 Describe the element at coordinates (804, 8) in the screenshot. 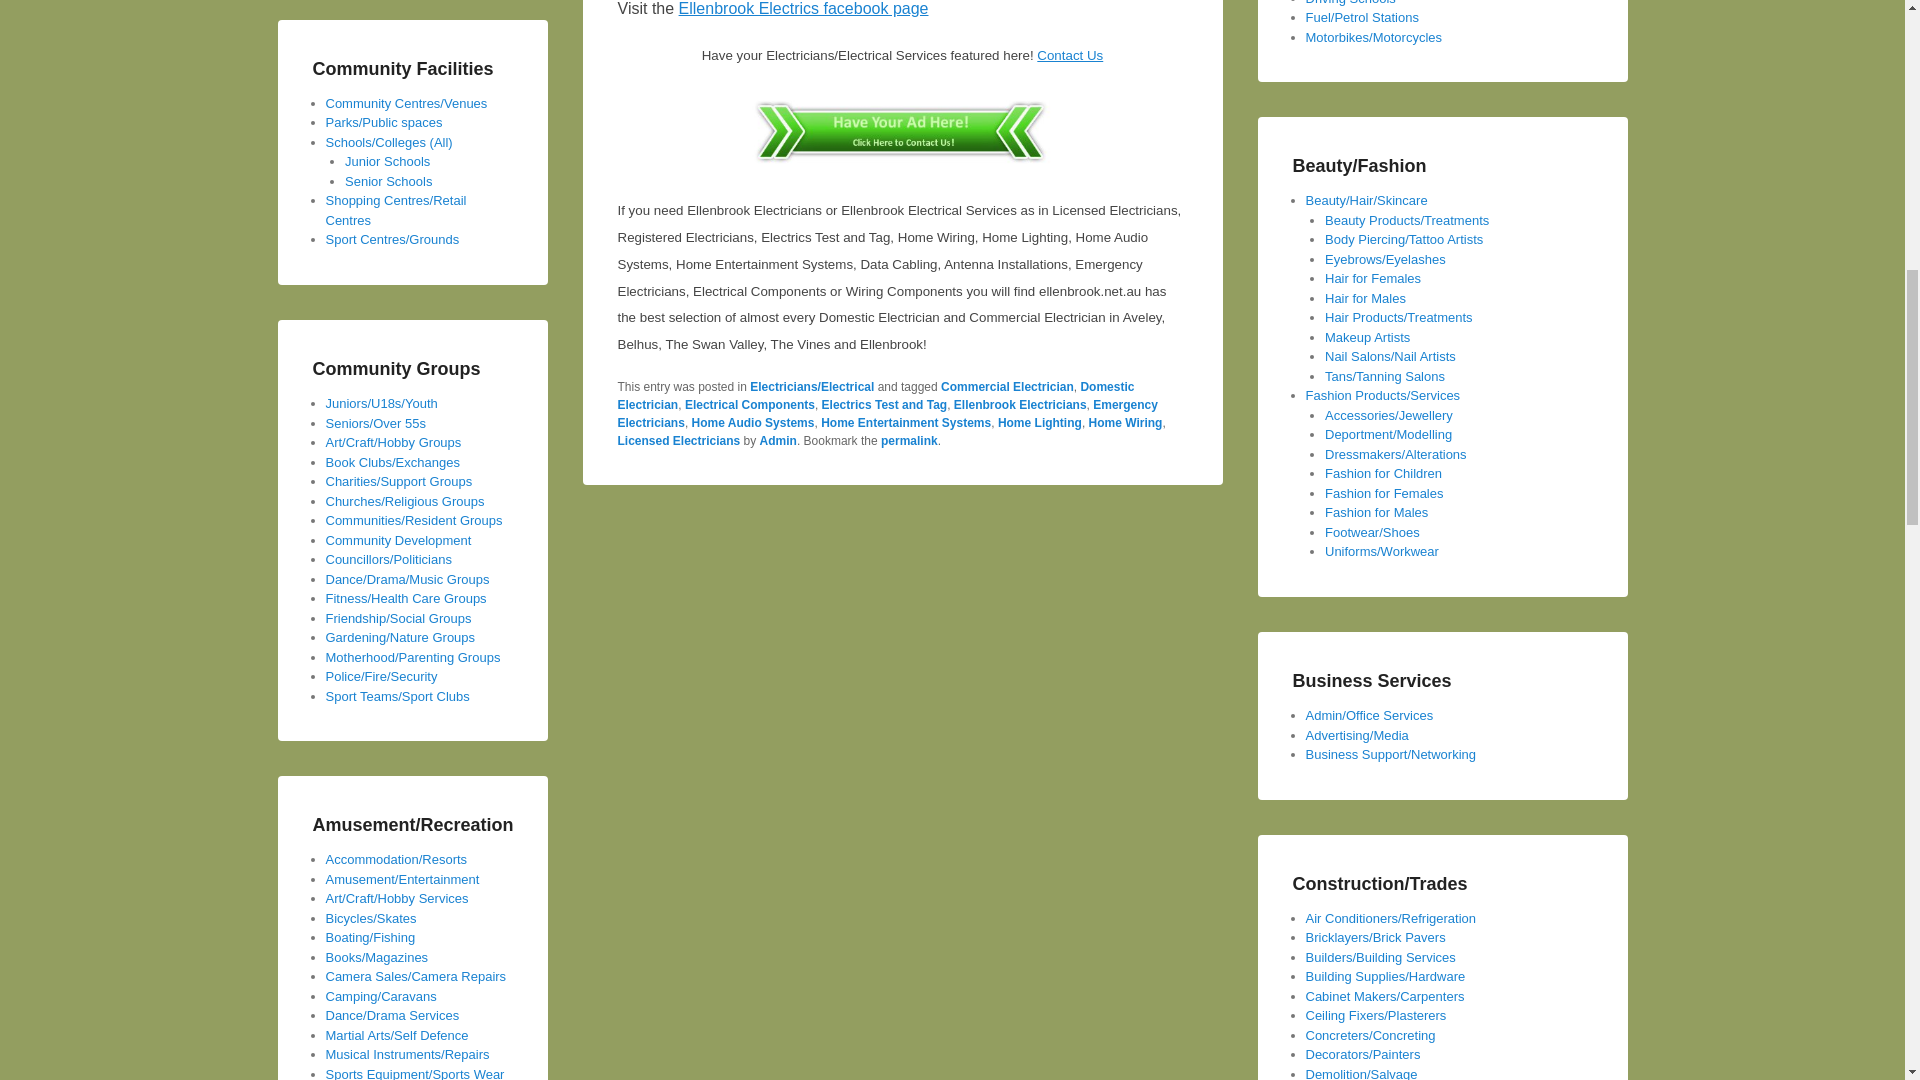

I see `Ellenbrook Electrics on facebook` at that location.